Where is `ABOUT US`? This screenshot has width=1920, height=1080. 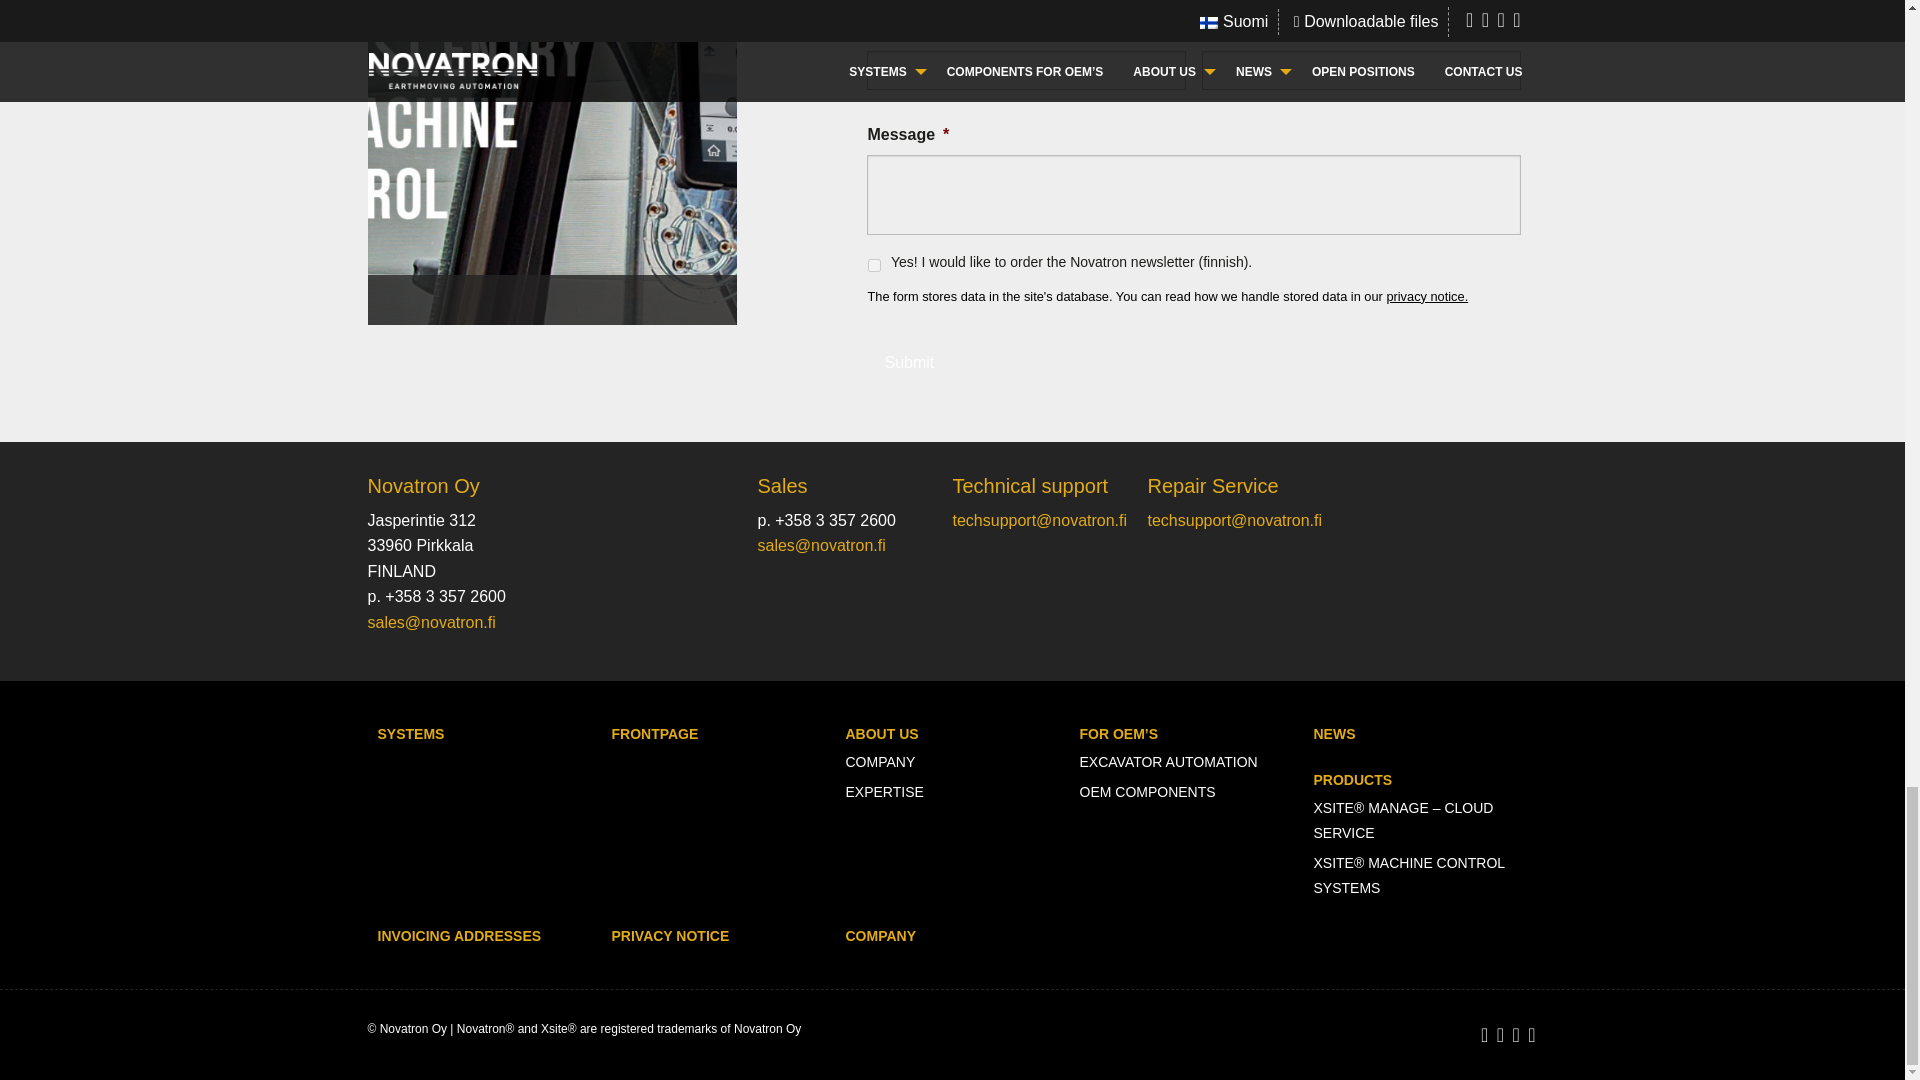
ABOUT US is located at coordinates (882, 734).